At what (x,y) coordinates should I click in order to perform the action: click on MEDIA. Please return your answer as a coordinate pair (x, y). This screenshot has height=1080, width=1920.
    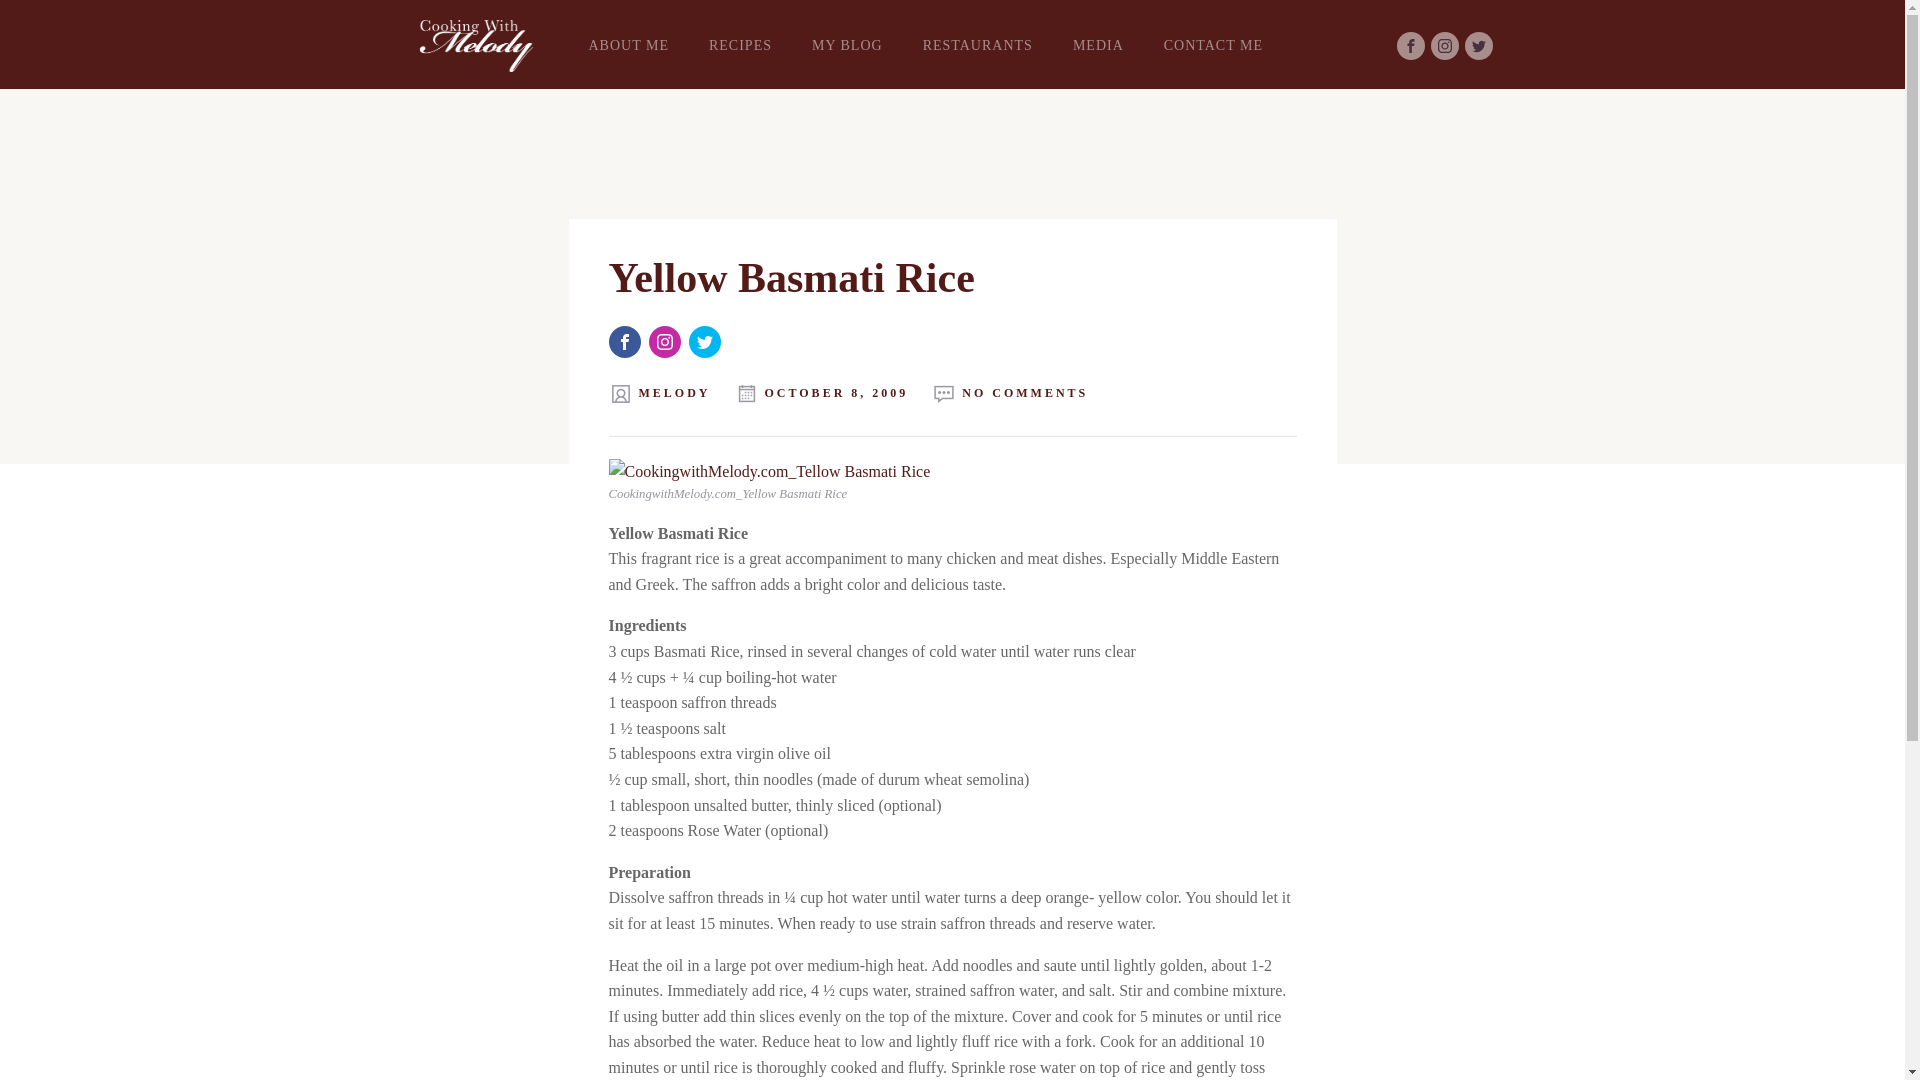
    Looking at the image, I should click on (1098, 46).